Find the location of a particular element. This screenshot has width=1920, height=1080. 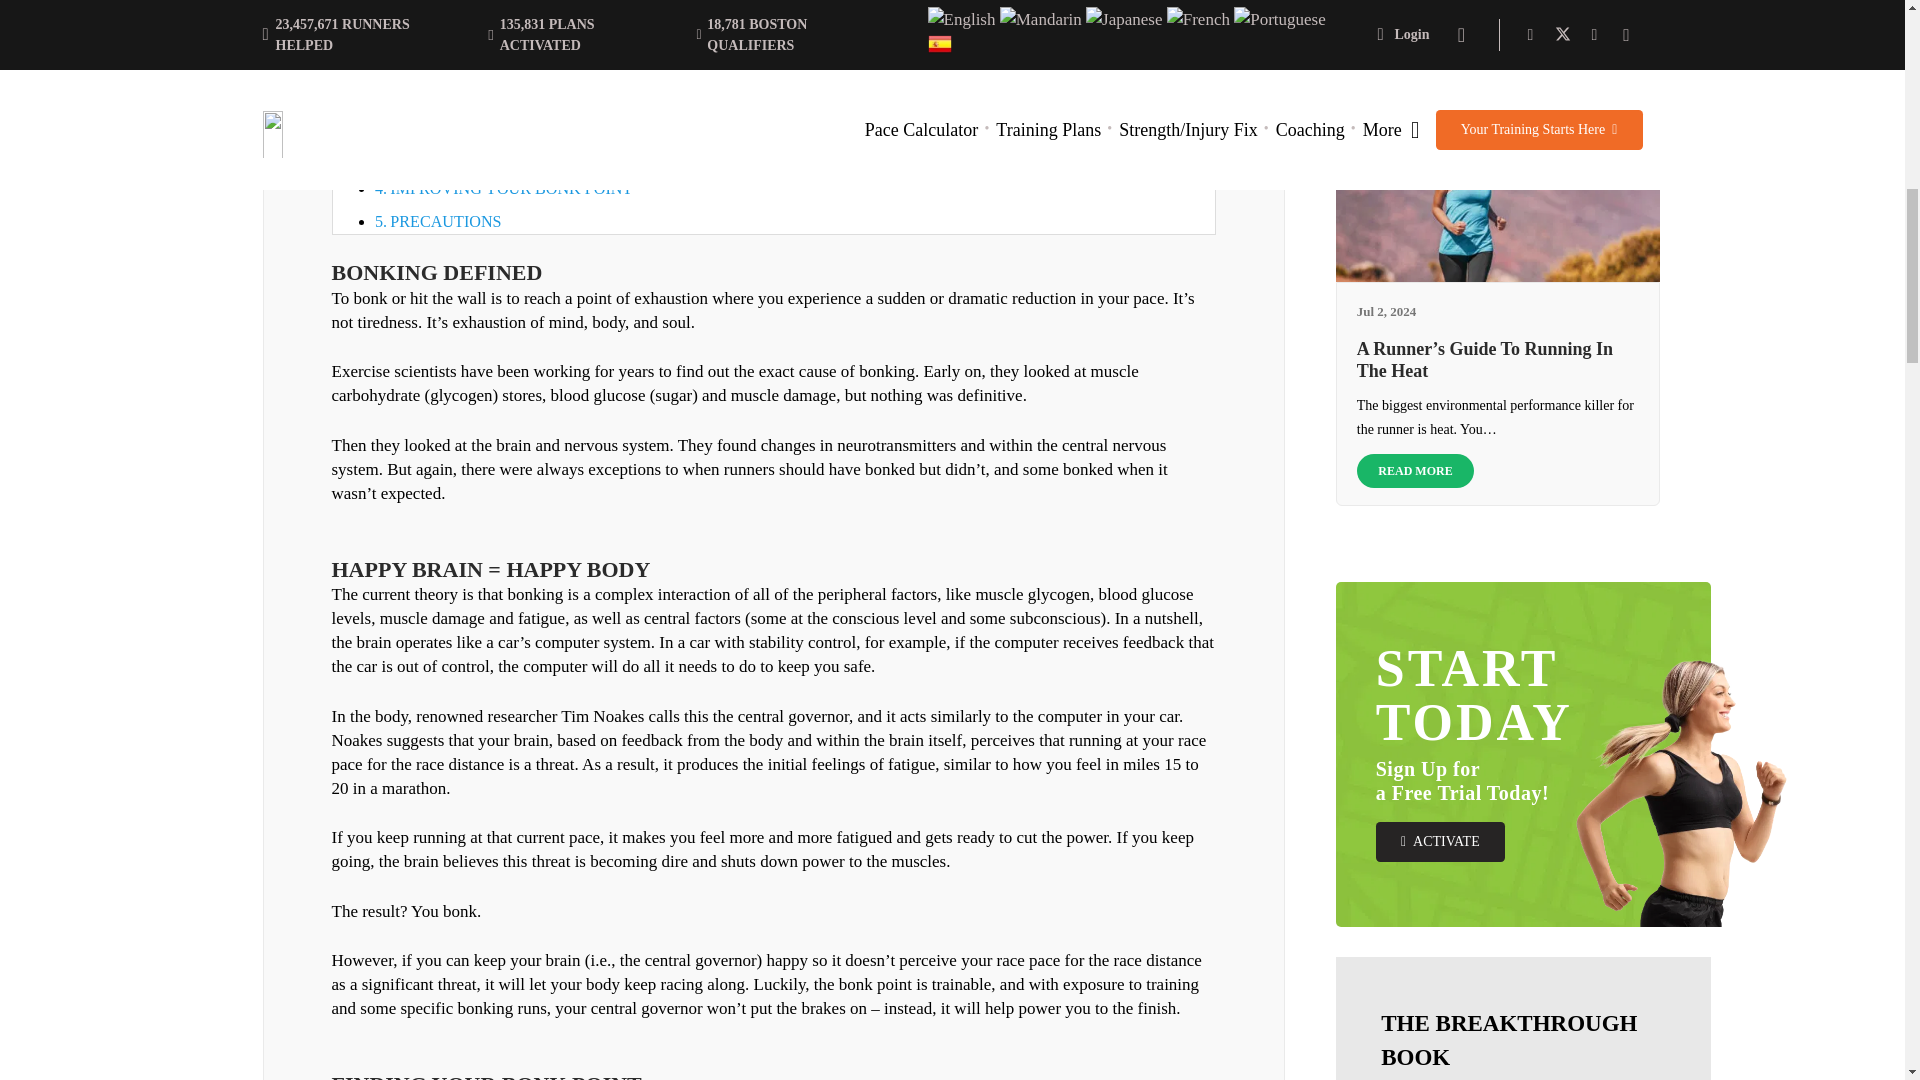

FINDING YOUR BONK POINT is located at coordinates (498, 156).